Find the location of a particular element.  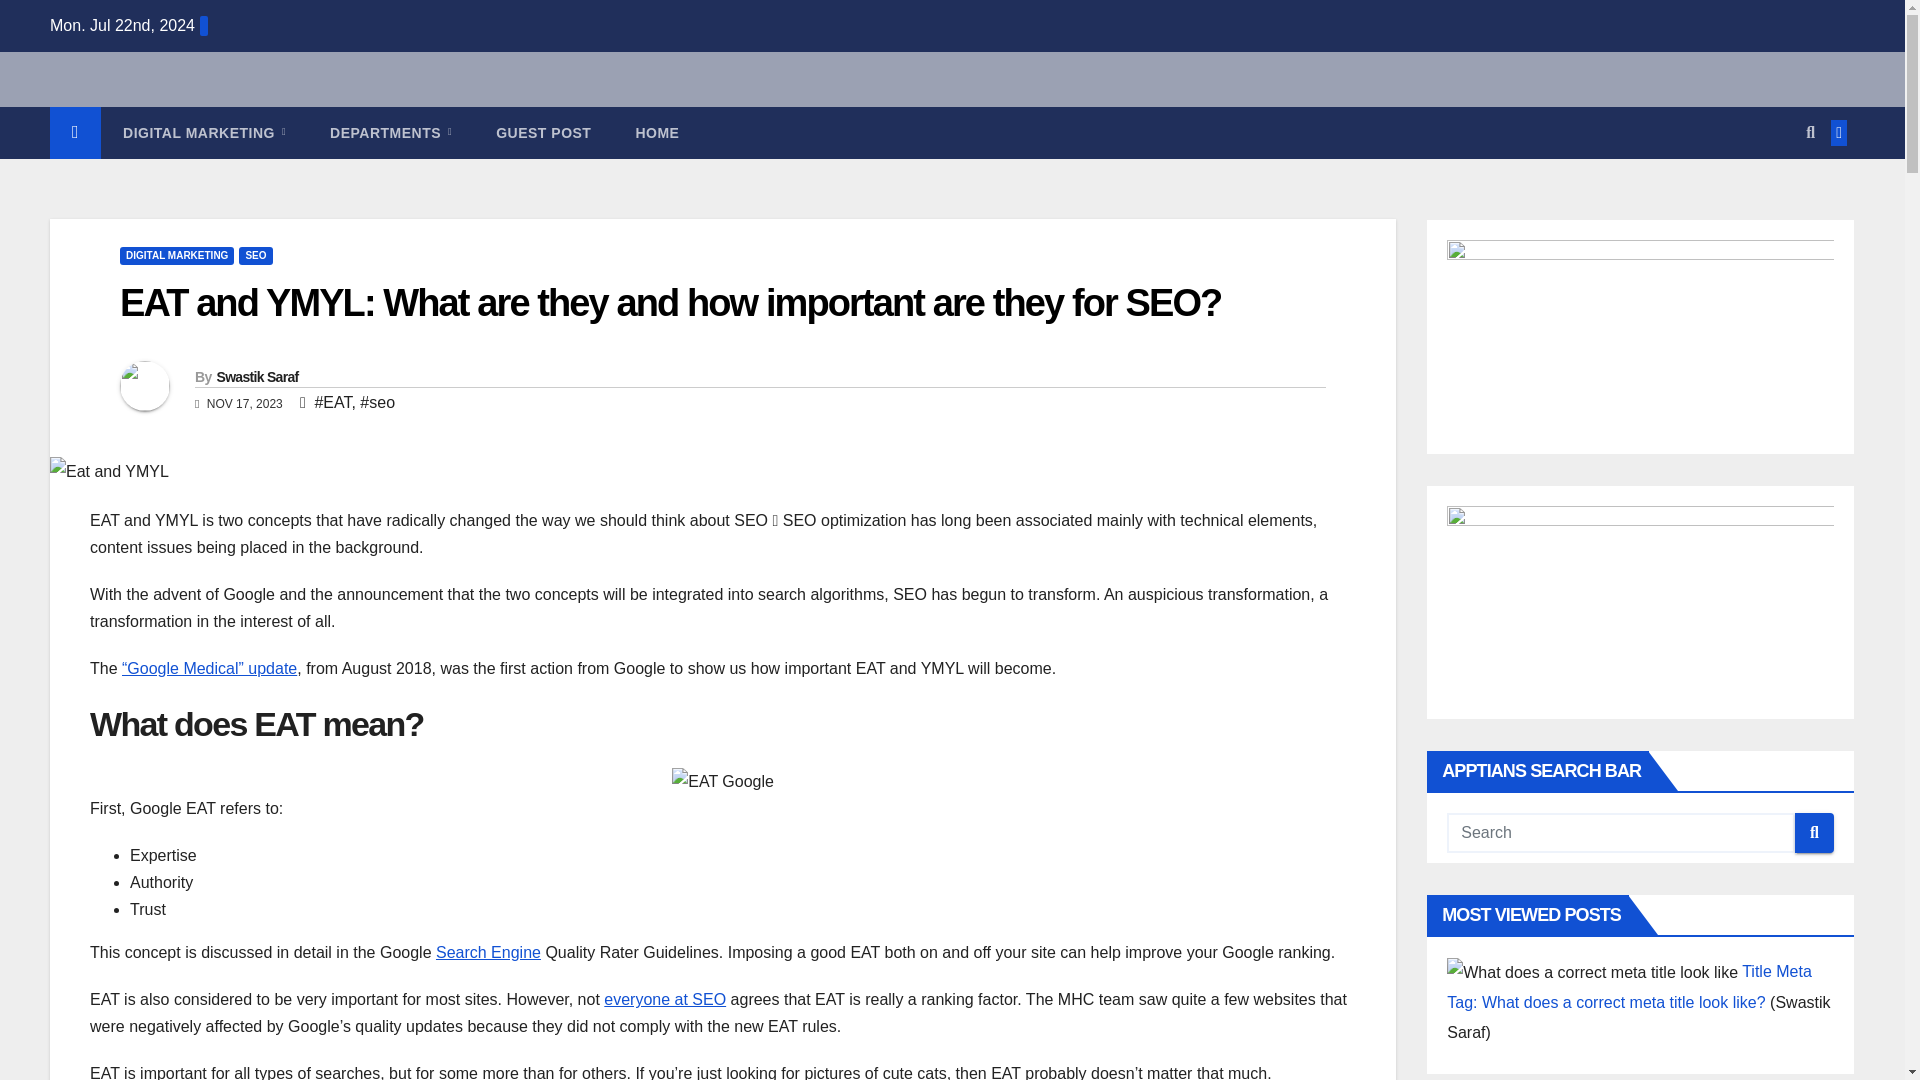

GUEST POST is located at coordinates (543, 132).